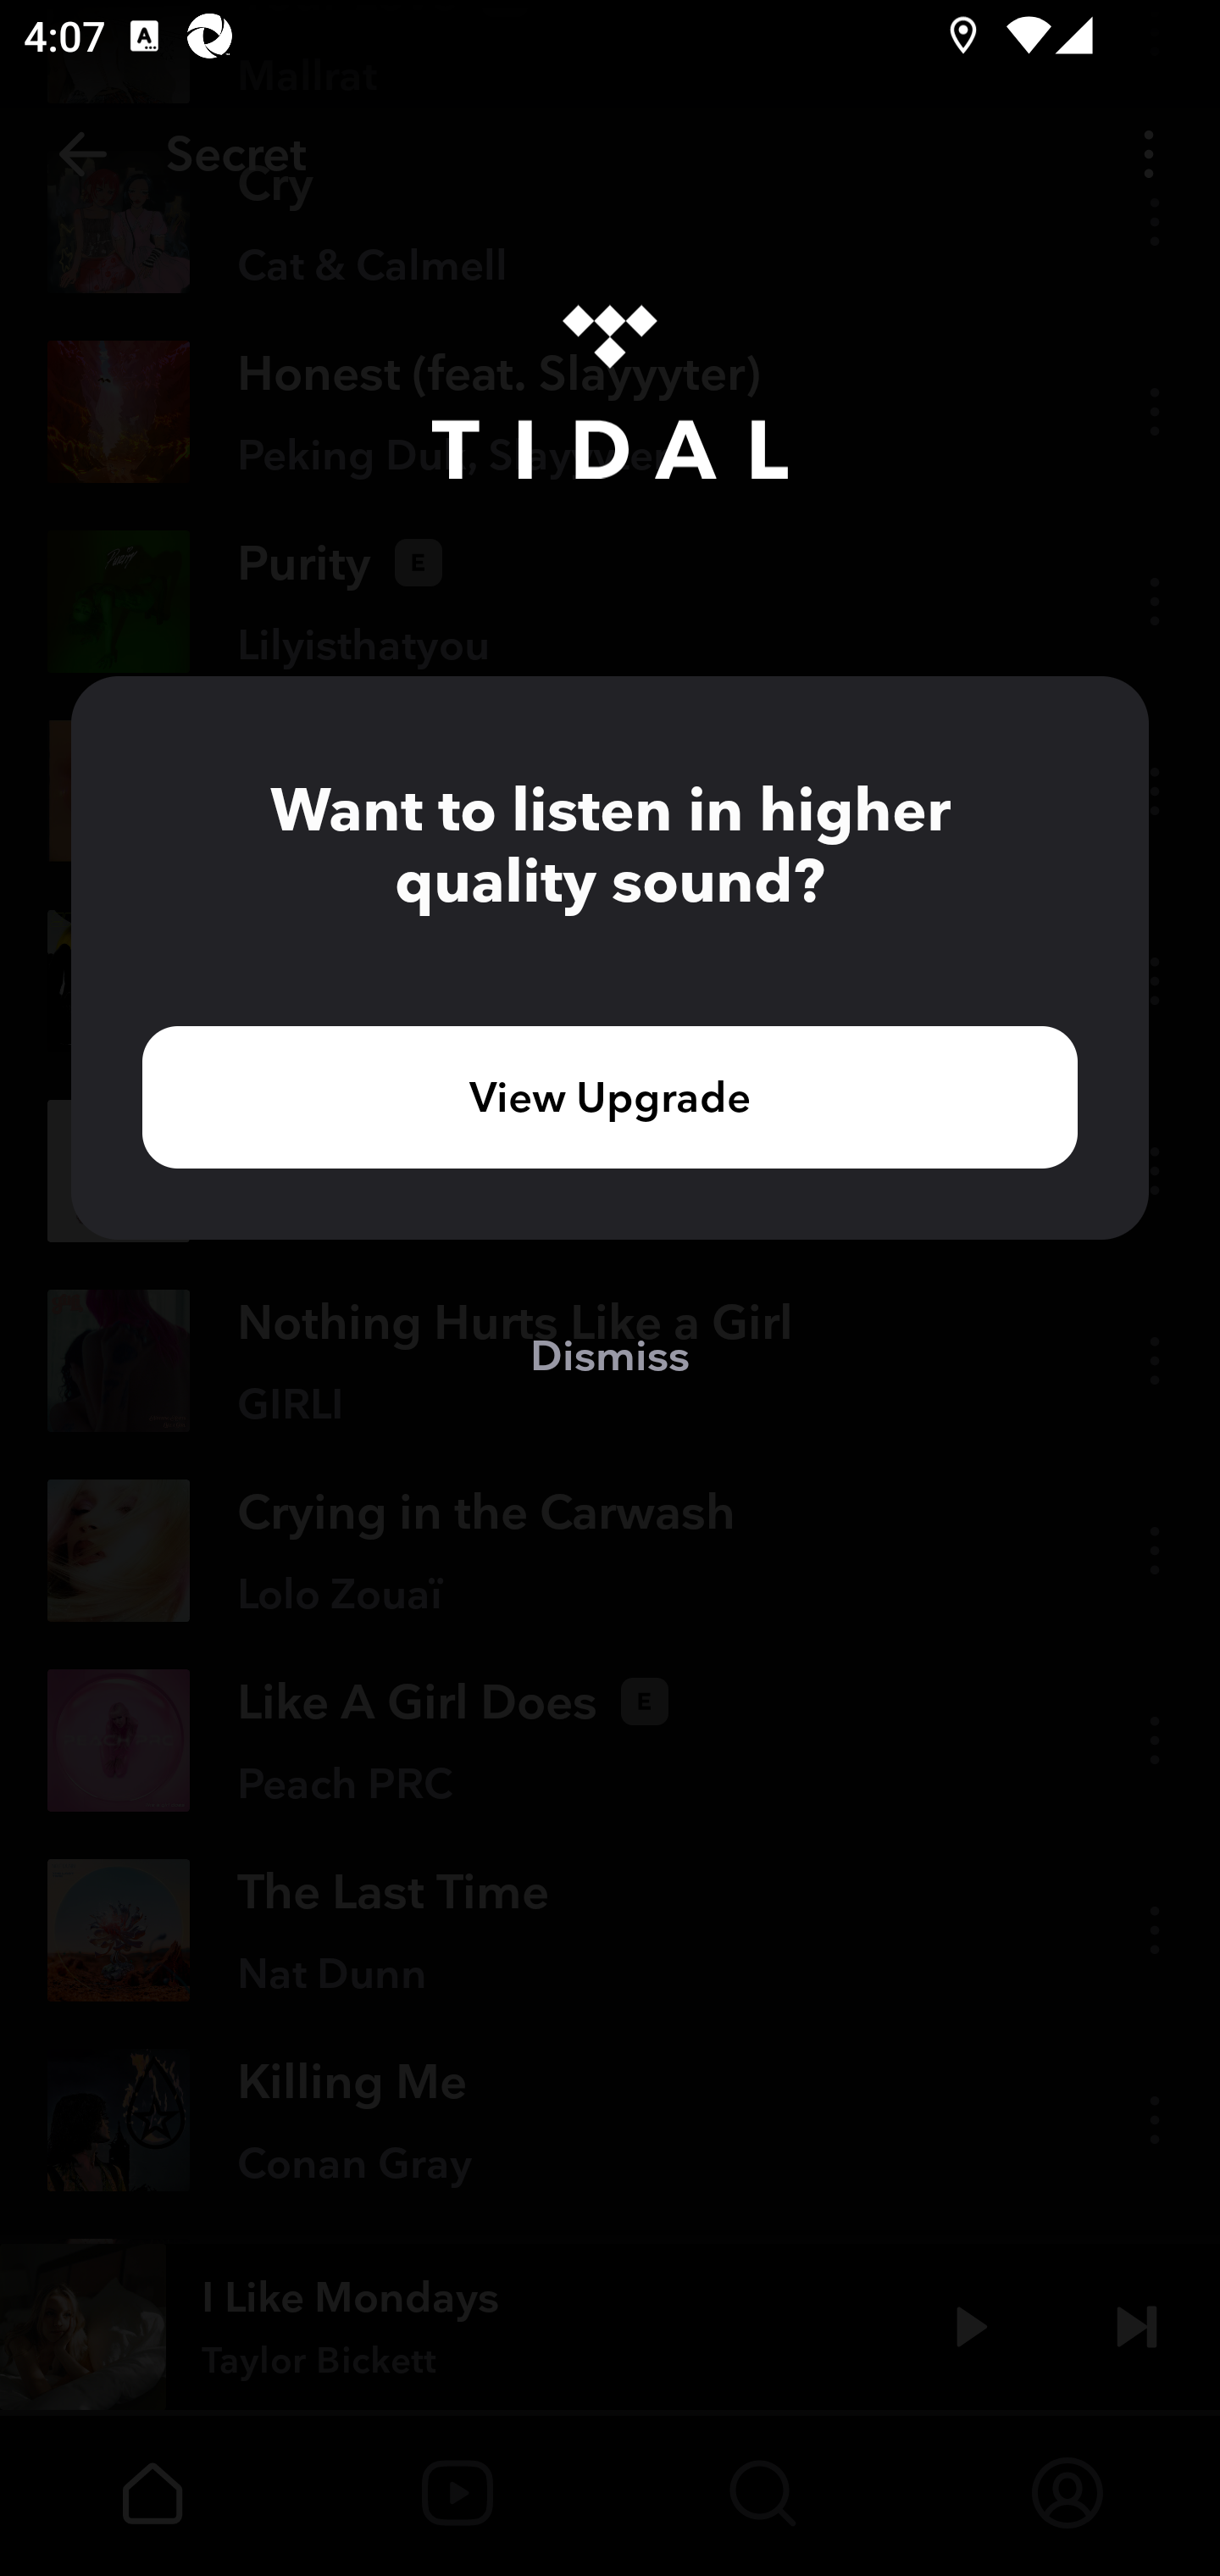 This screenshot has height=2576, width=1220. What do you see at coordinates (610, 1096) in the screenshot?
I see `View Upgrade` at bounding box center [610, 1096].